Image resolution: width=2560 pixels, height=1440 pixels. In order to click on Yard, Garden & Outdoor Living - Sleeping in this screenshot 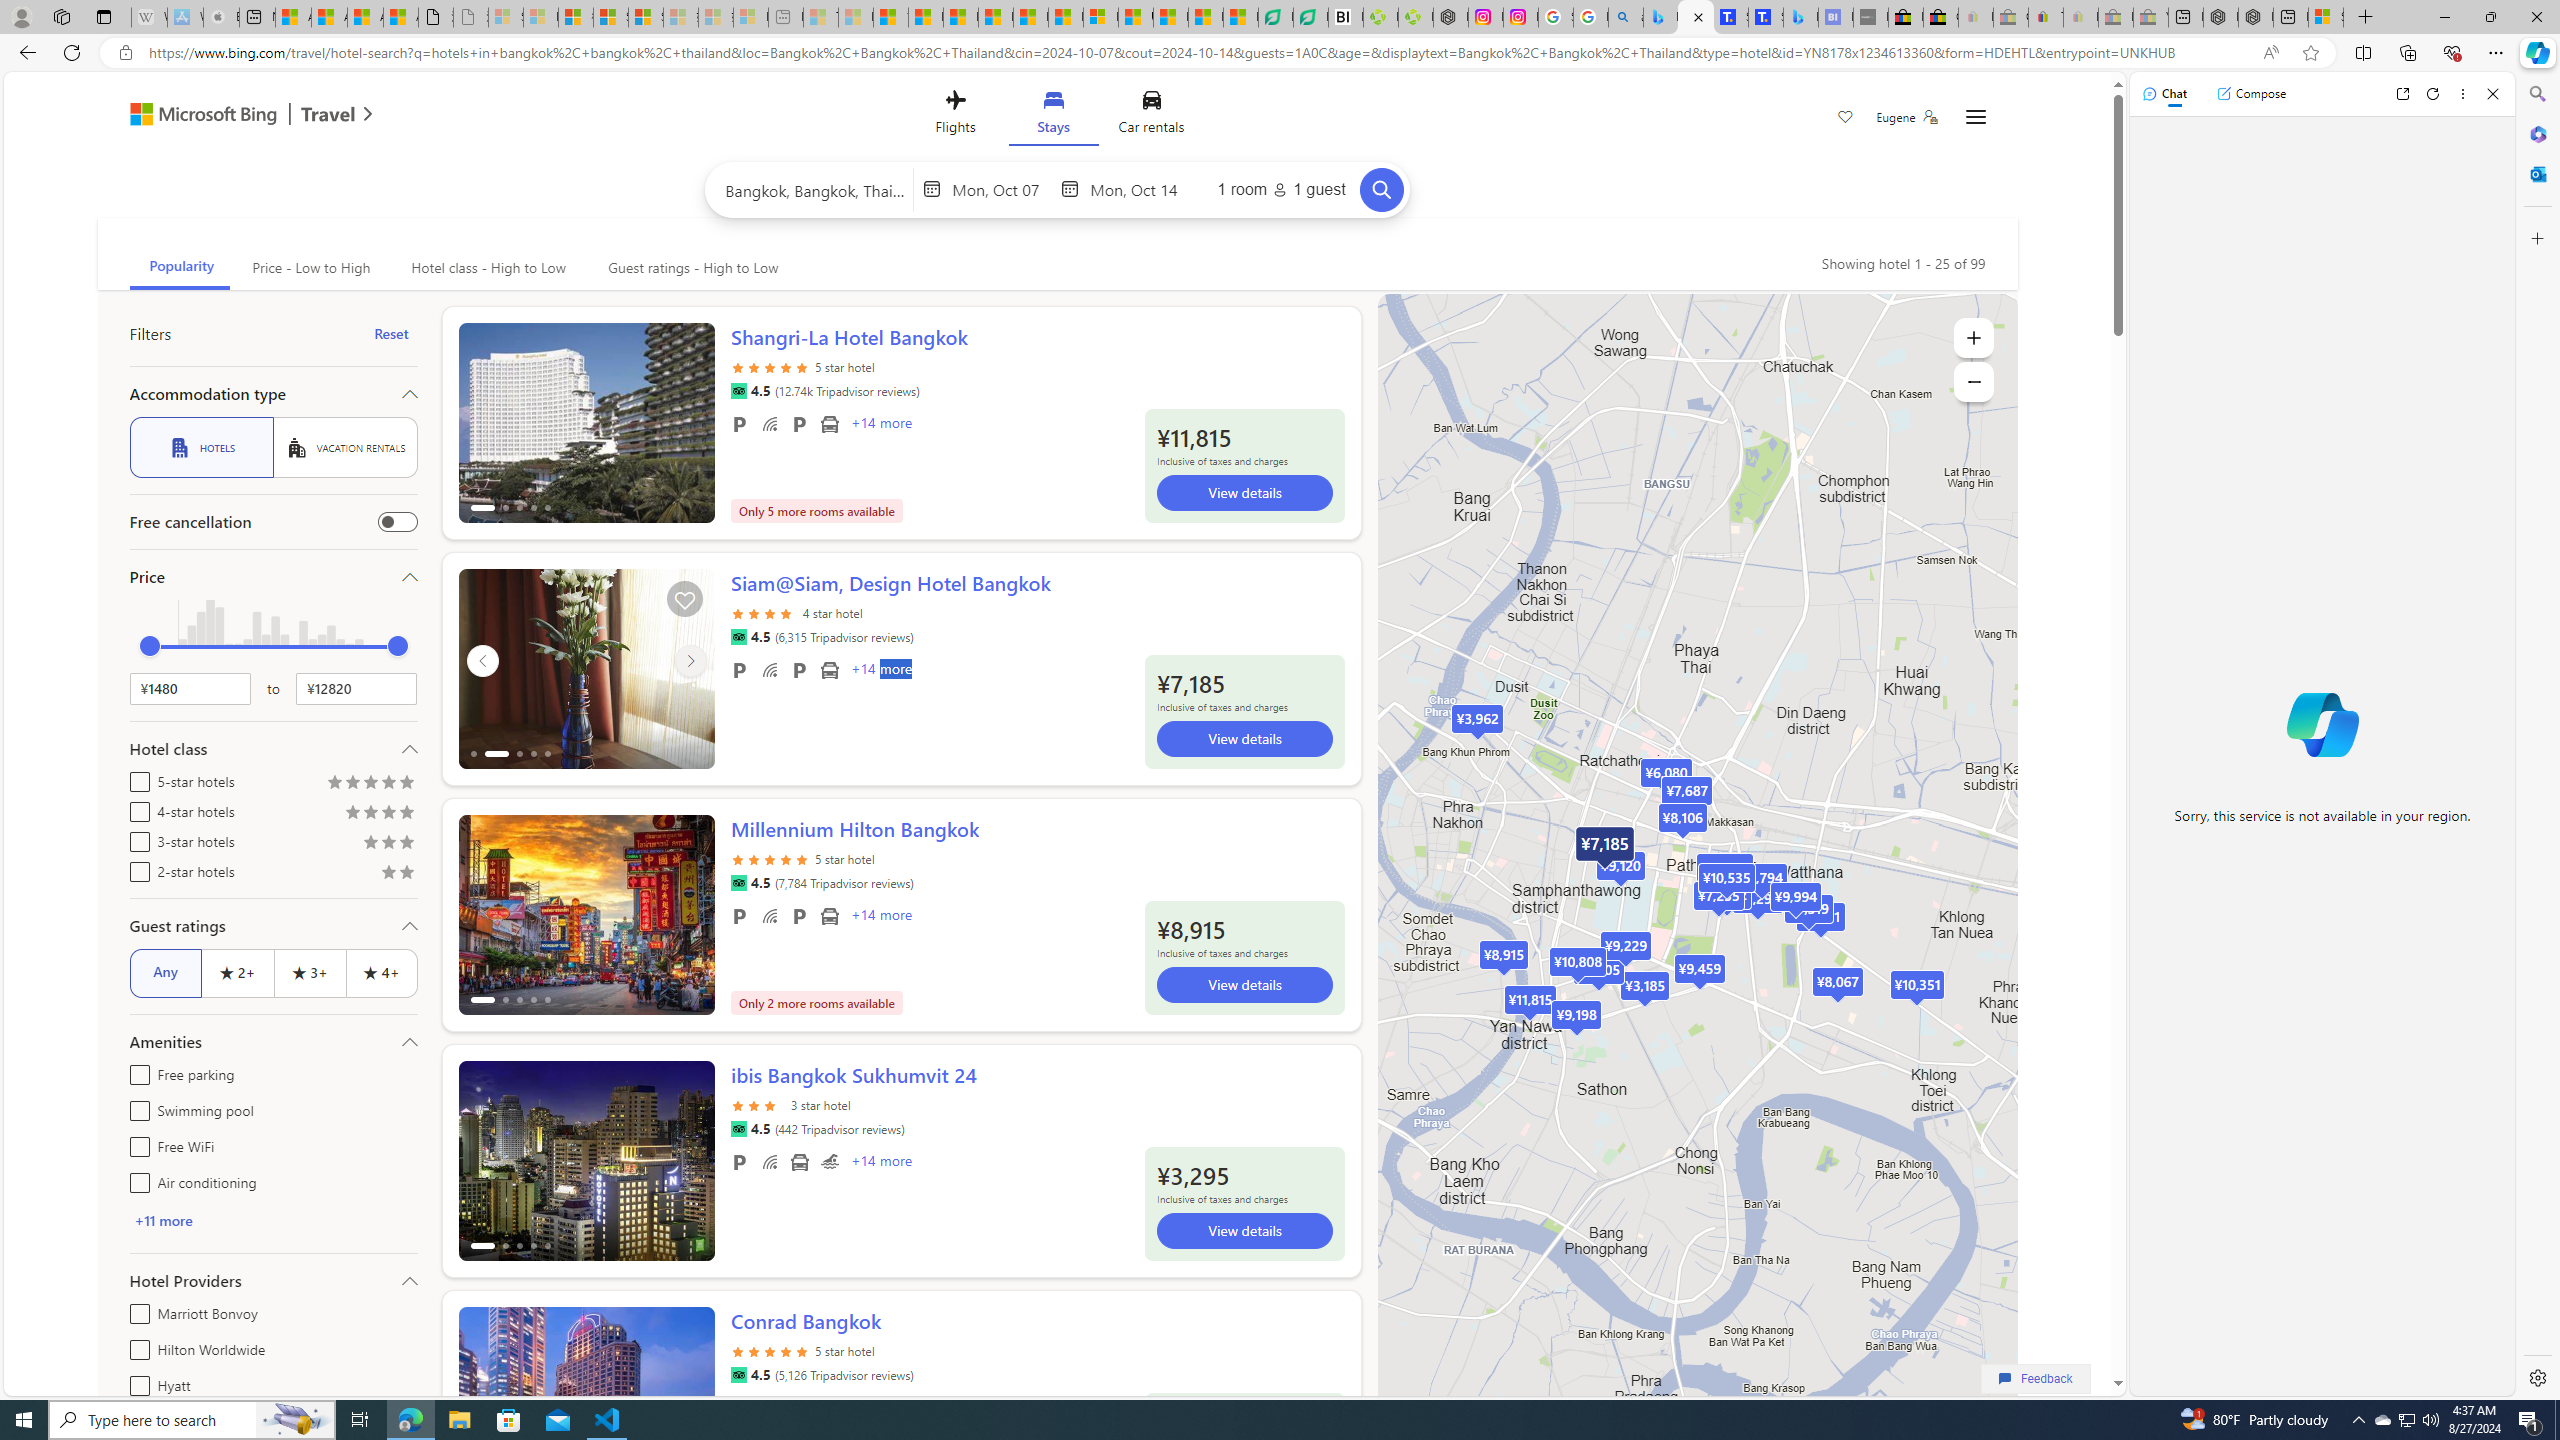, I will do `click(2150, 17)`.